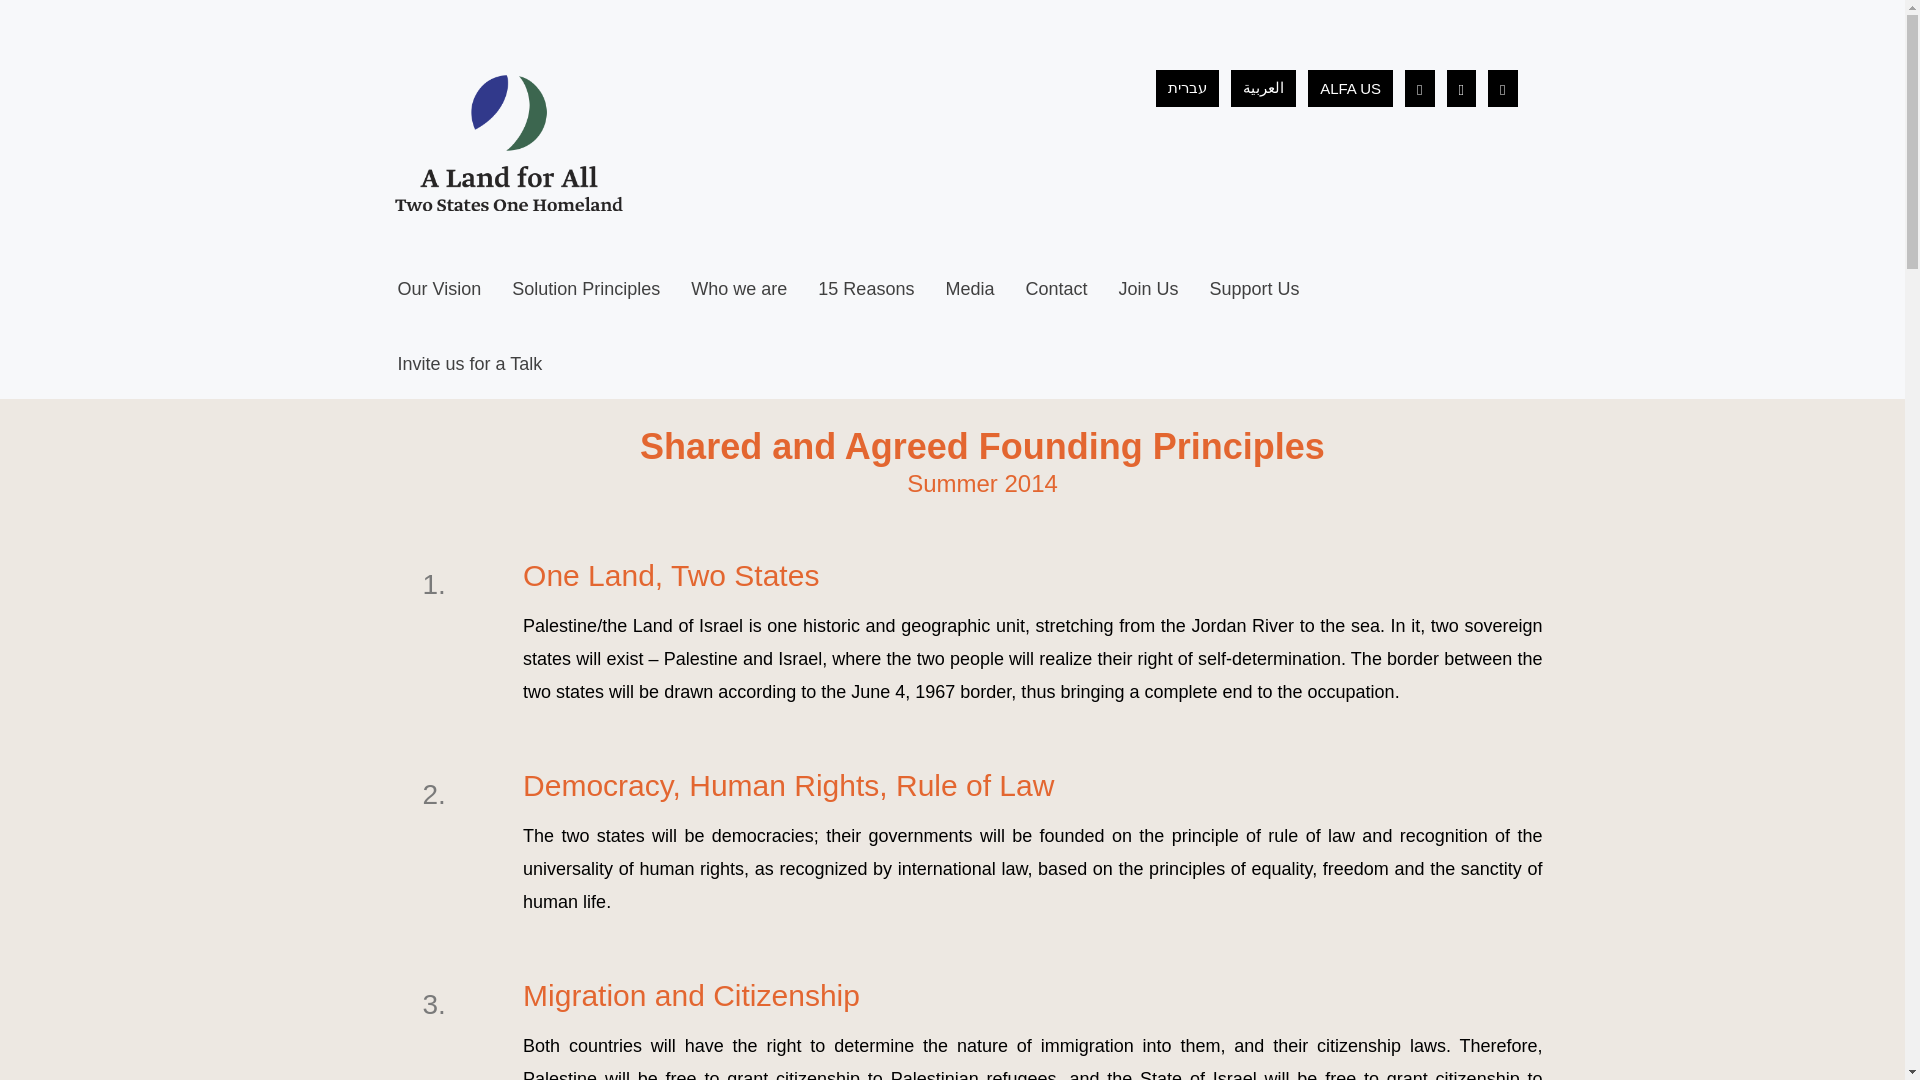  I want to click on 15 Reasons, so click(865, 290).